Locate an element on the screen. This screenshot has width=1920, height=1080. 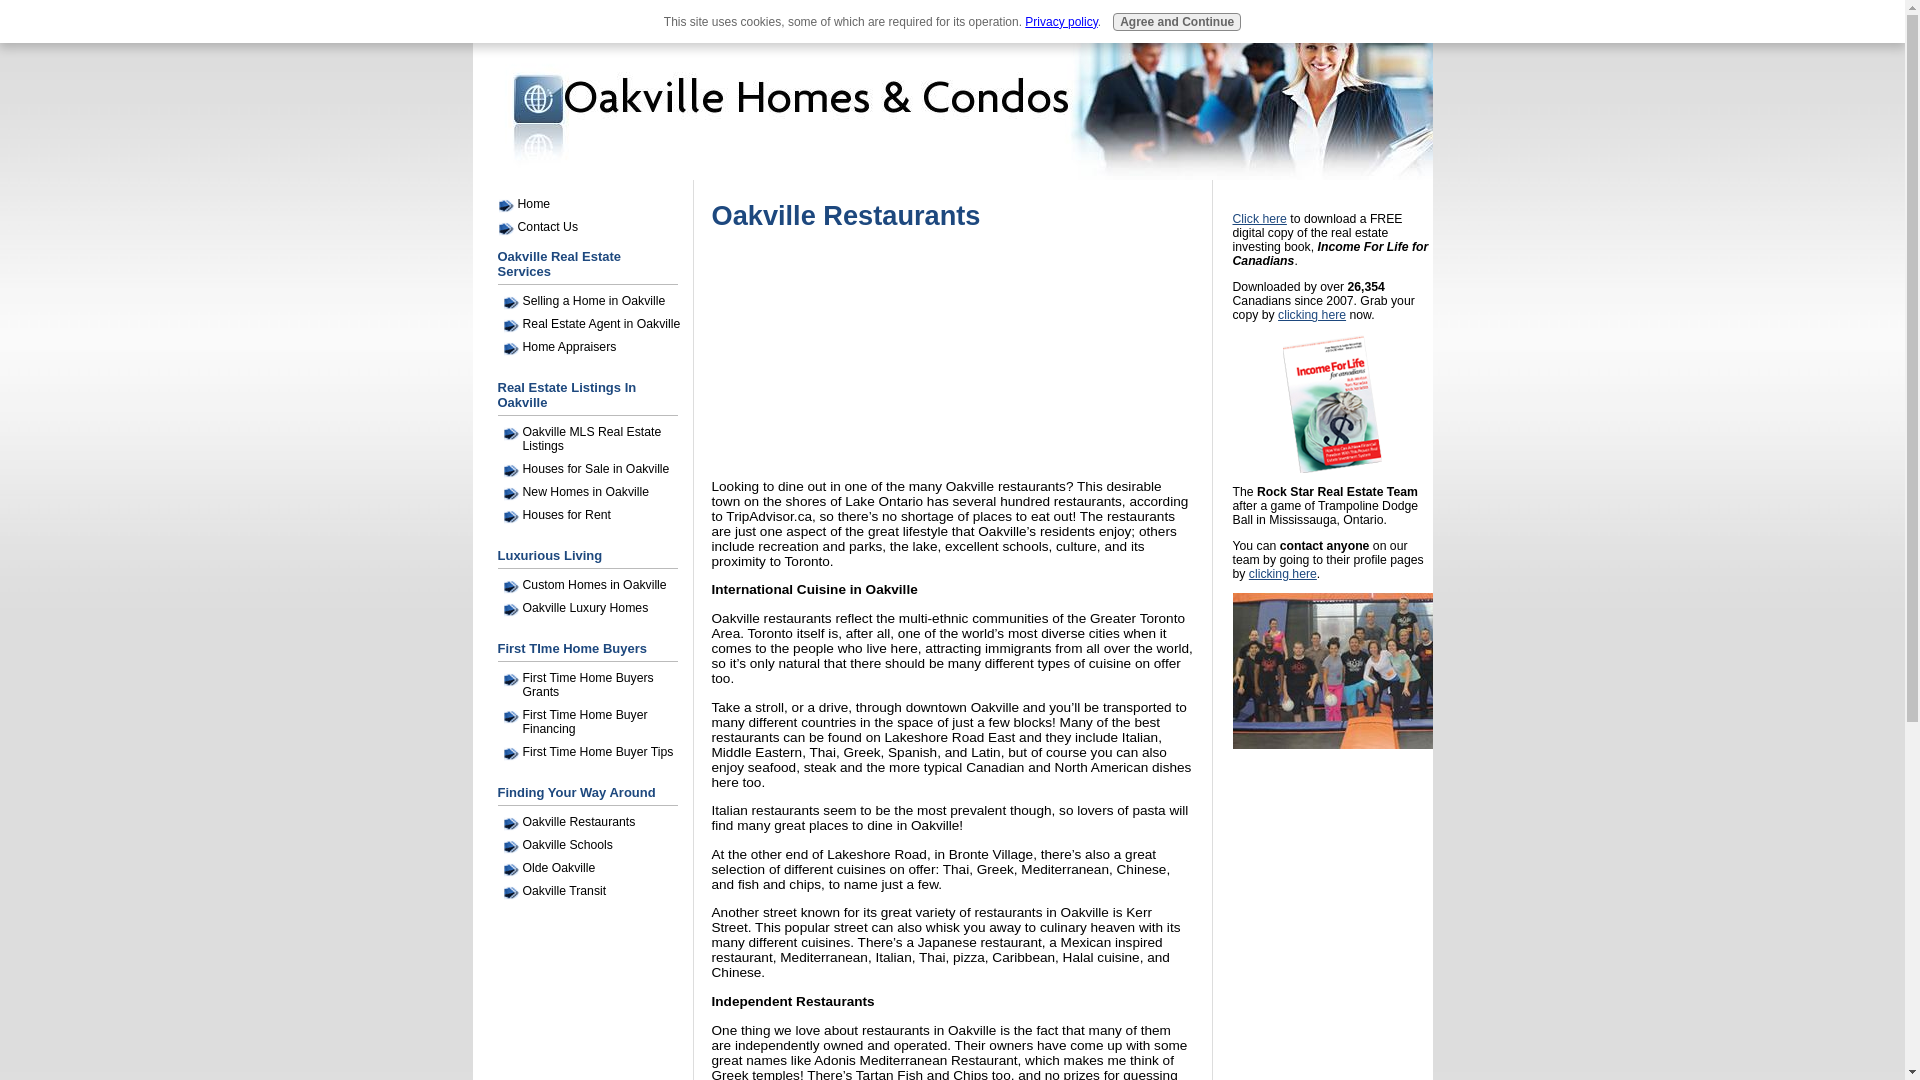
Oakville Restaurants is located at coordinates (596, 822).